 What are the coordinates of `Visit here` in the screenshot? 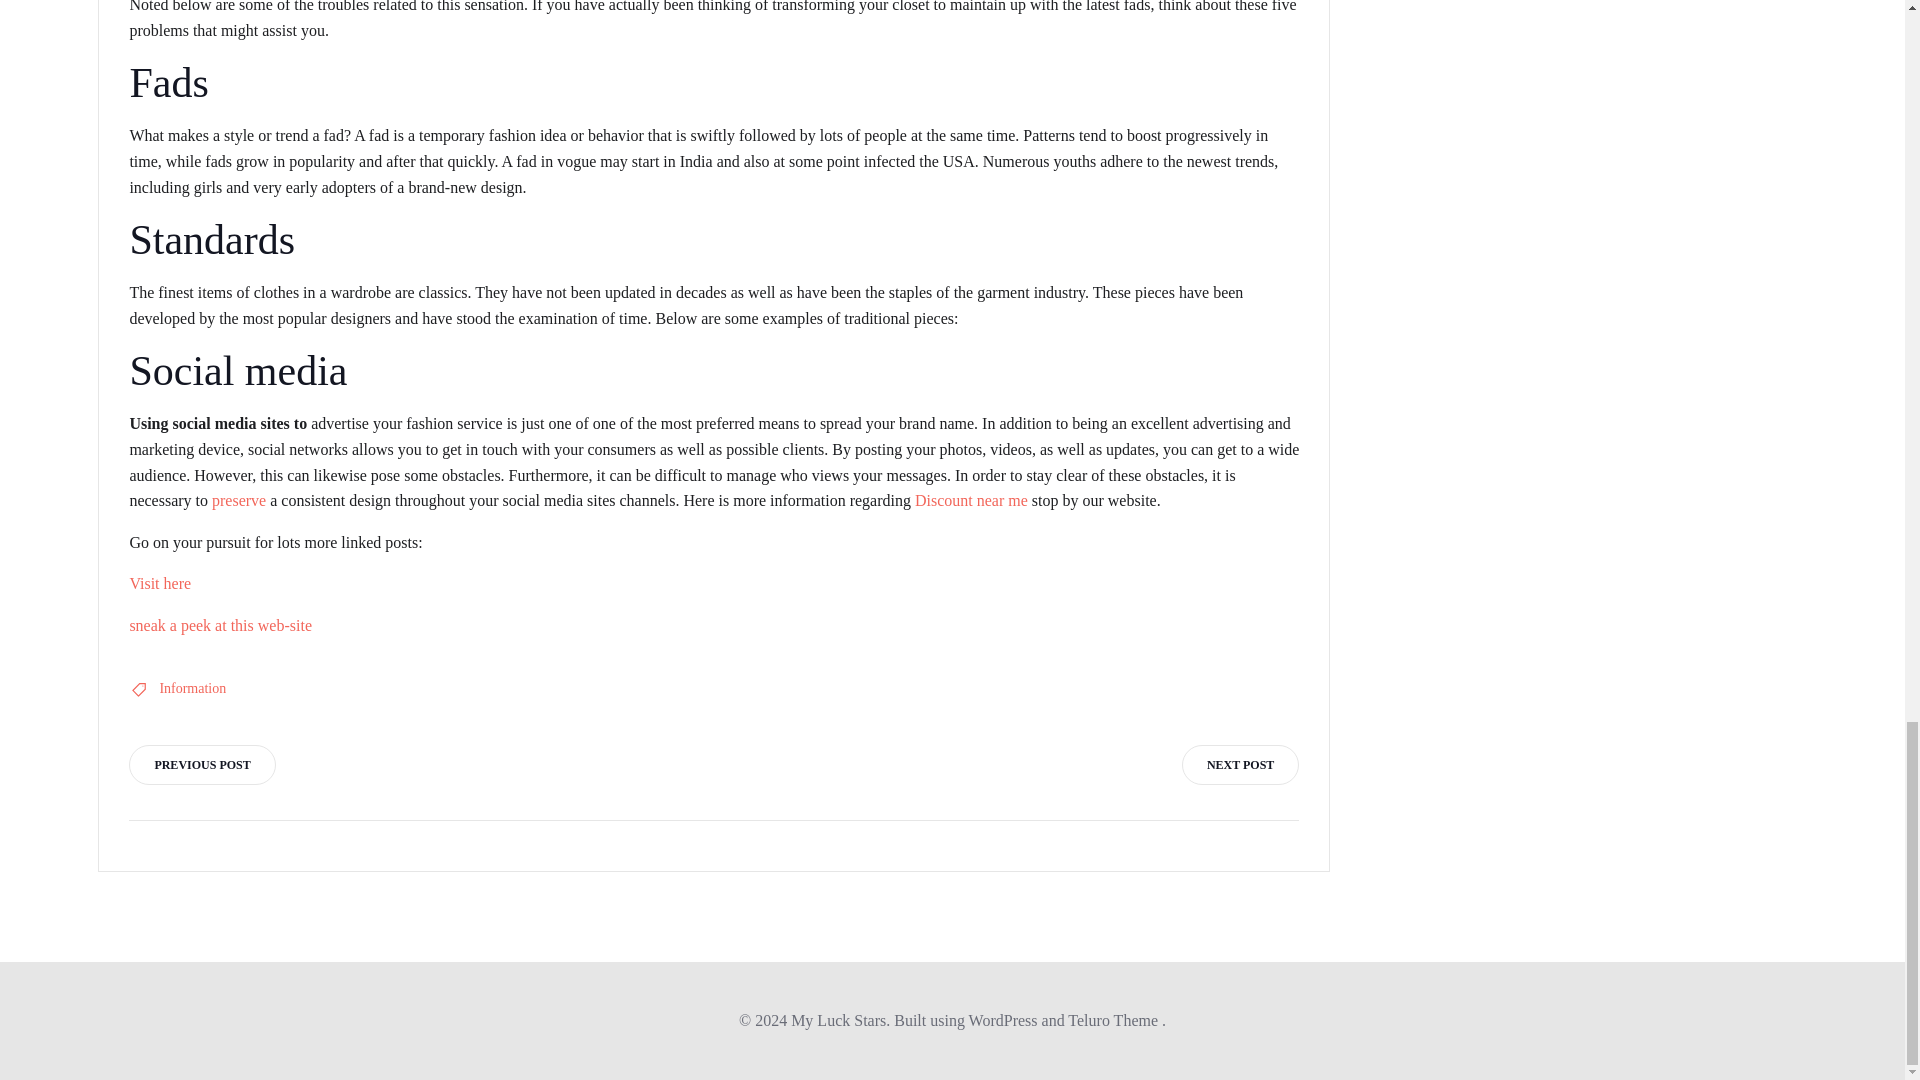 It's located at (159, 582).